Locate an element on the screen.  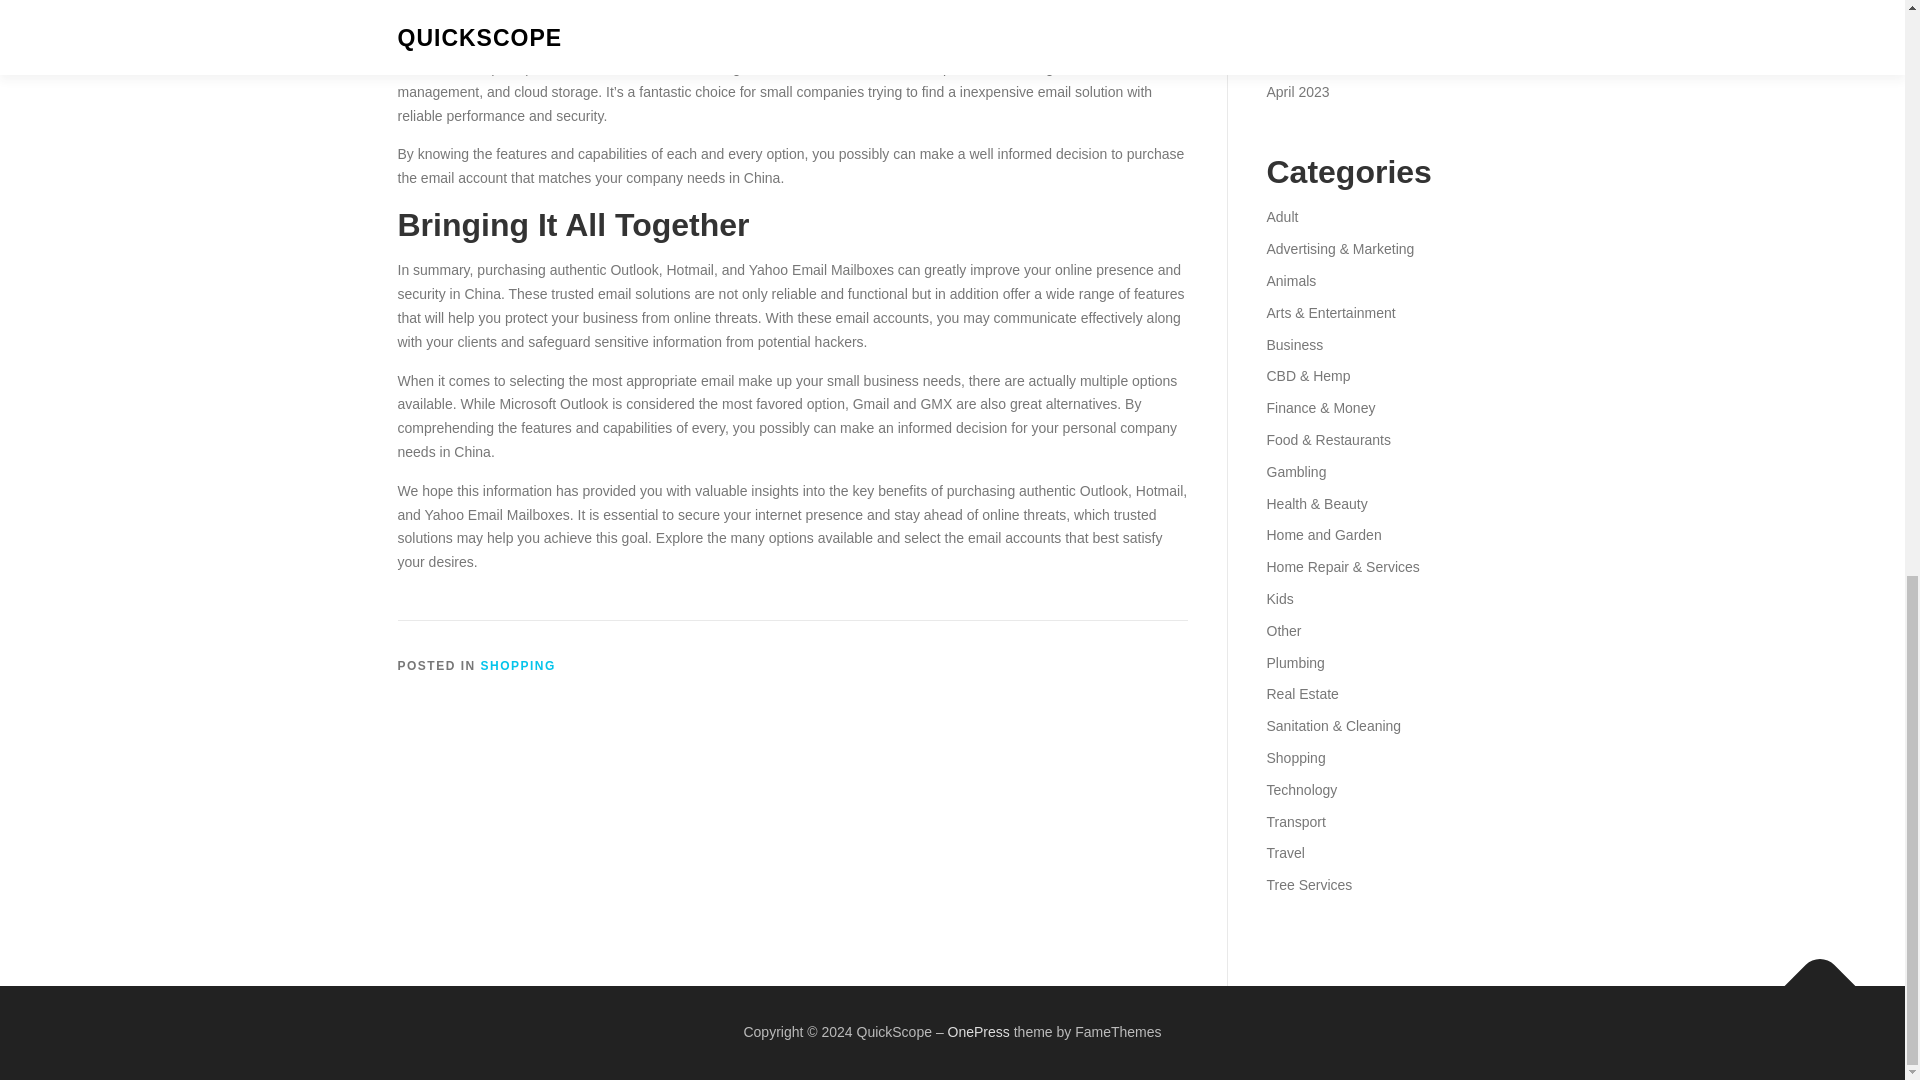
Adult is located at coordinates (1281, 216).